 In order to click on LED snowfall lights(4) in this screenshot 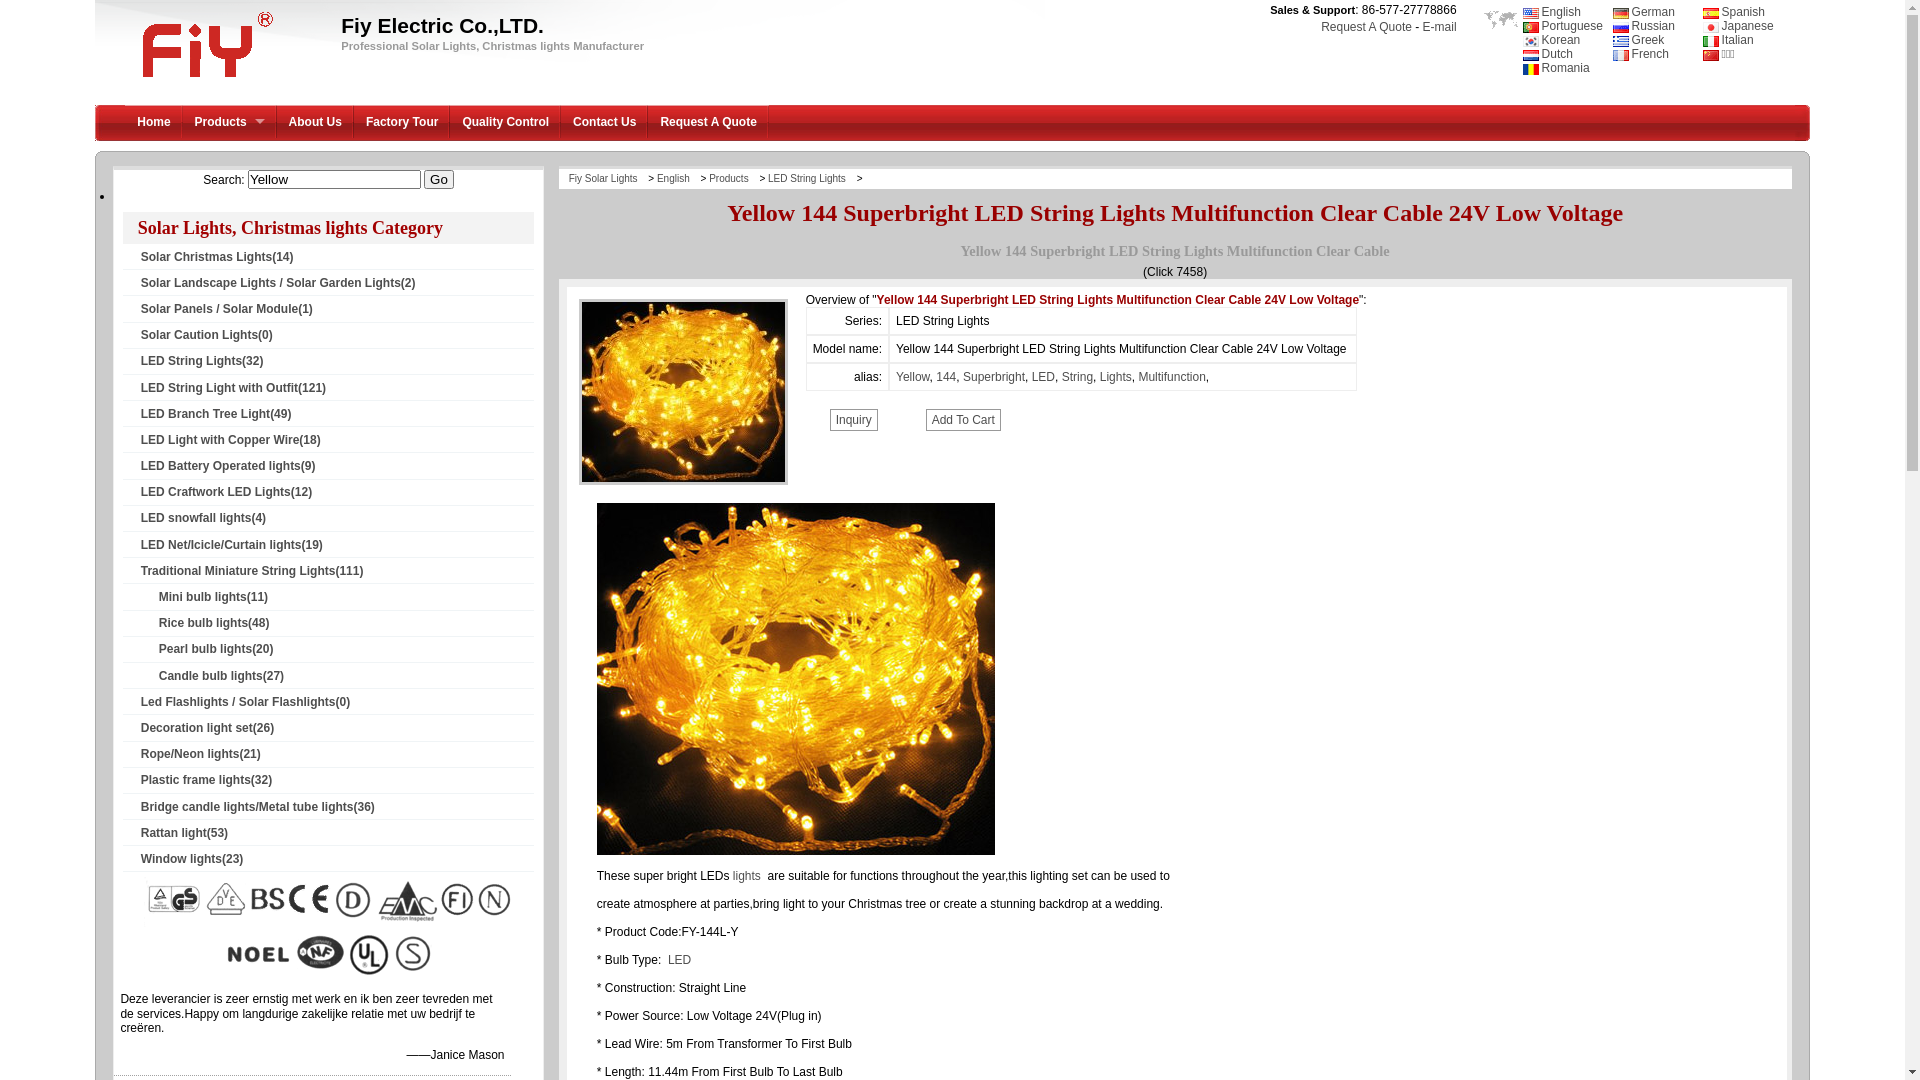, I will do `click(338, 518)`.